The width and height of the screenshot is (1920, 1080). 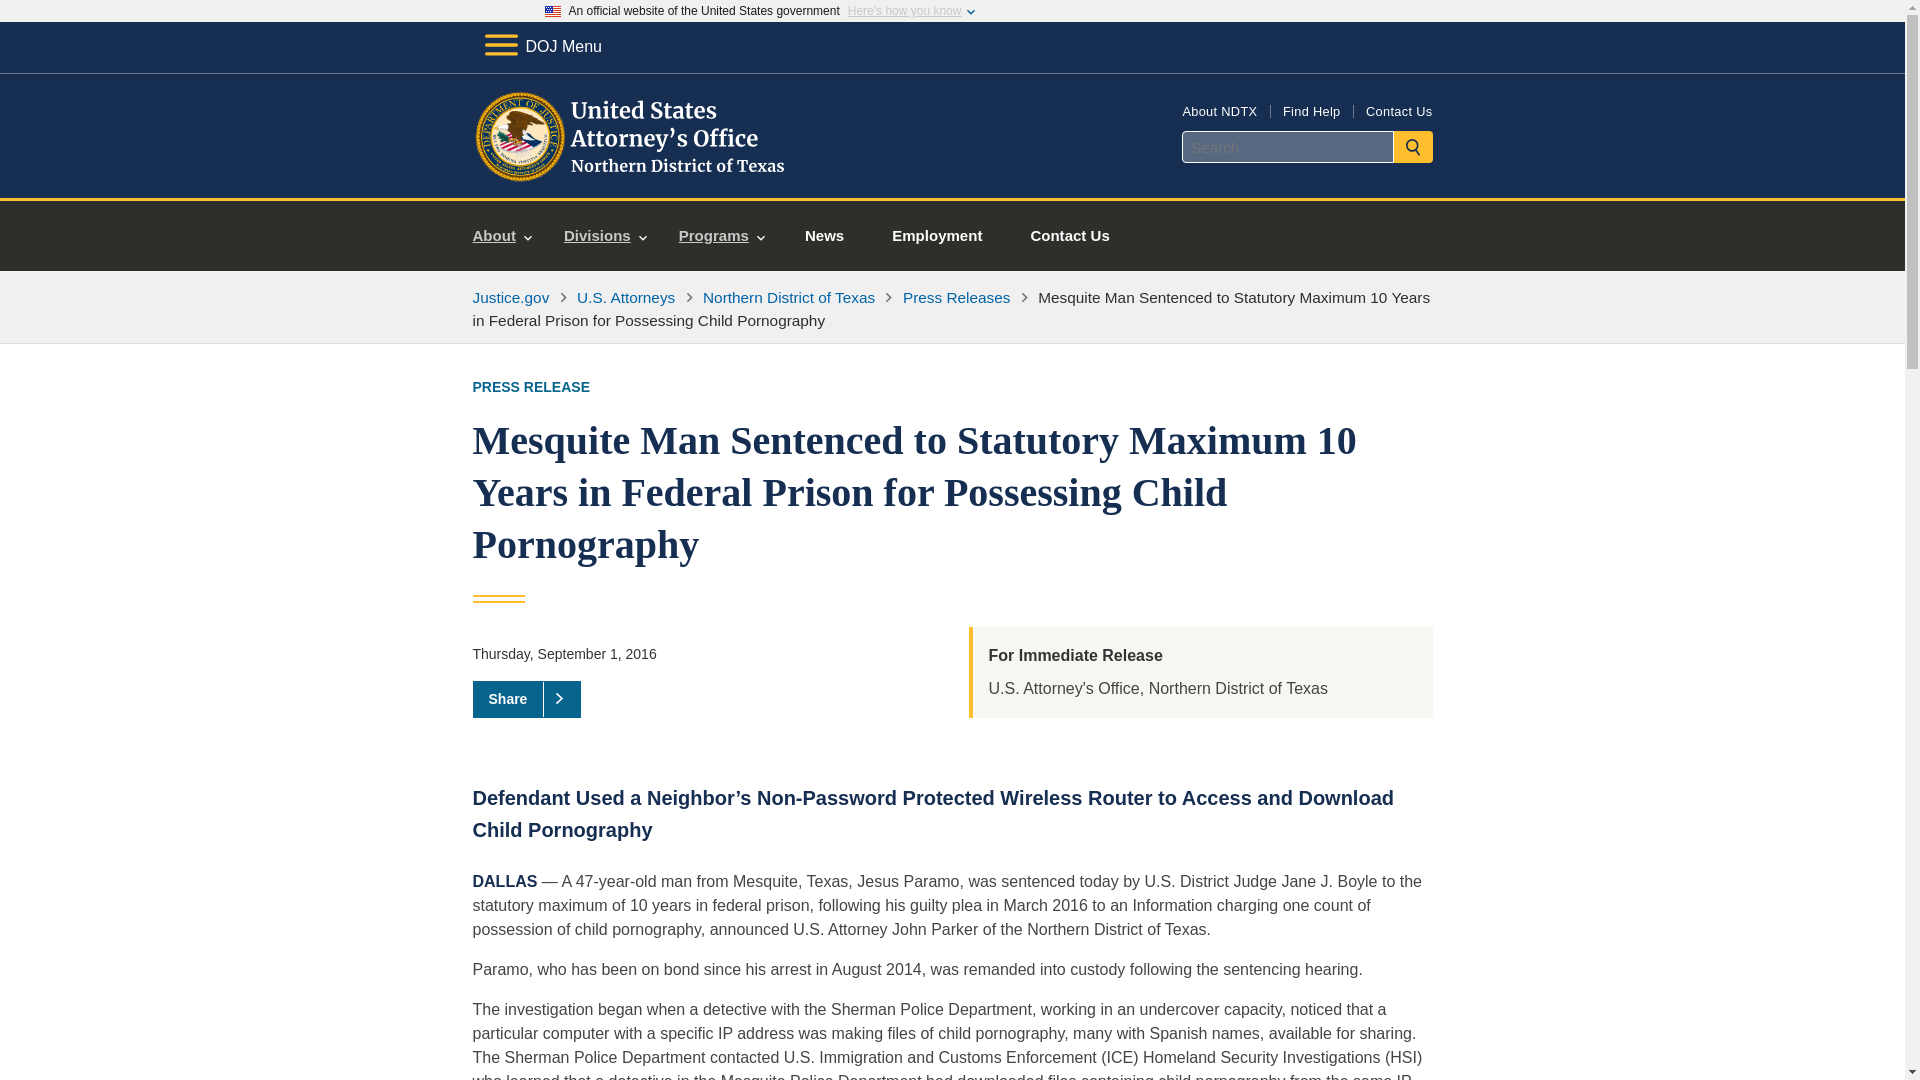 What do you see at coordinates (604, 236) in the screenshot?
I see `Divisions` at bounding box center [604, 236].